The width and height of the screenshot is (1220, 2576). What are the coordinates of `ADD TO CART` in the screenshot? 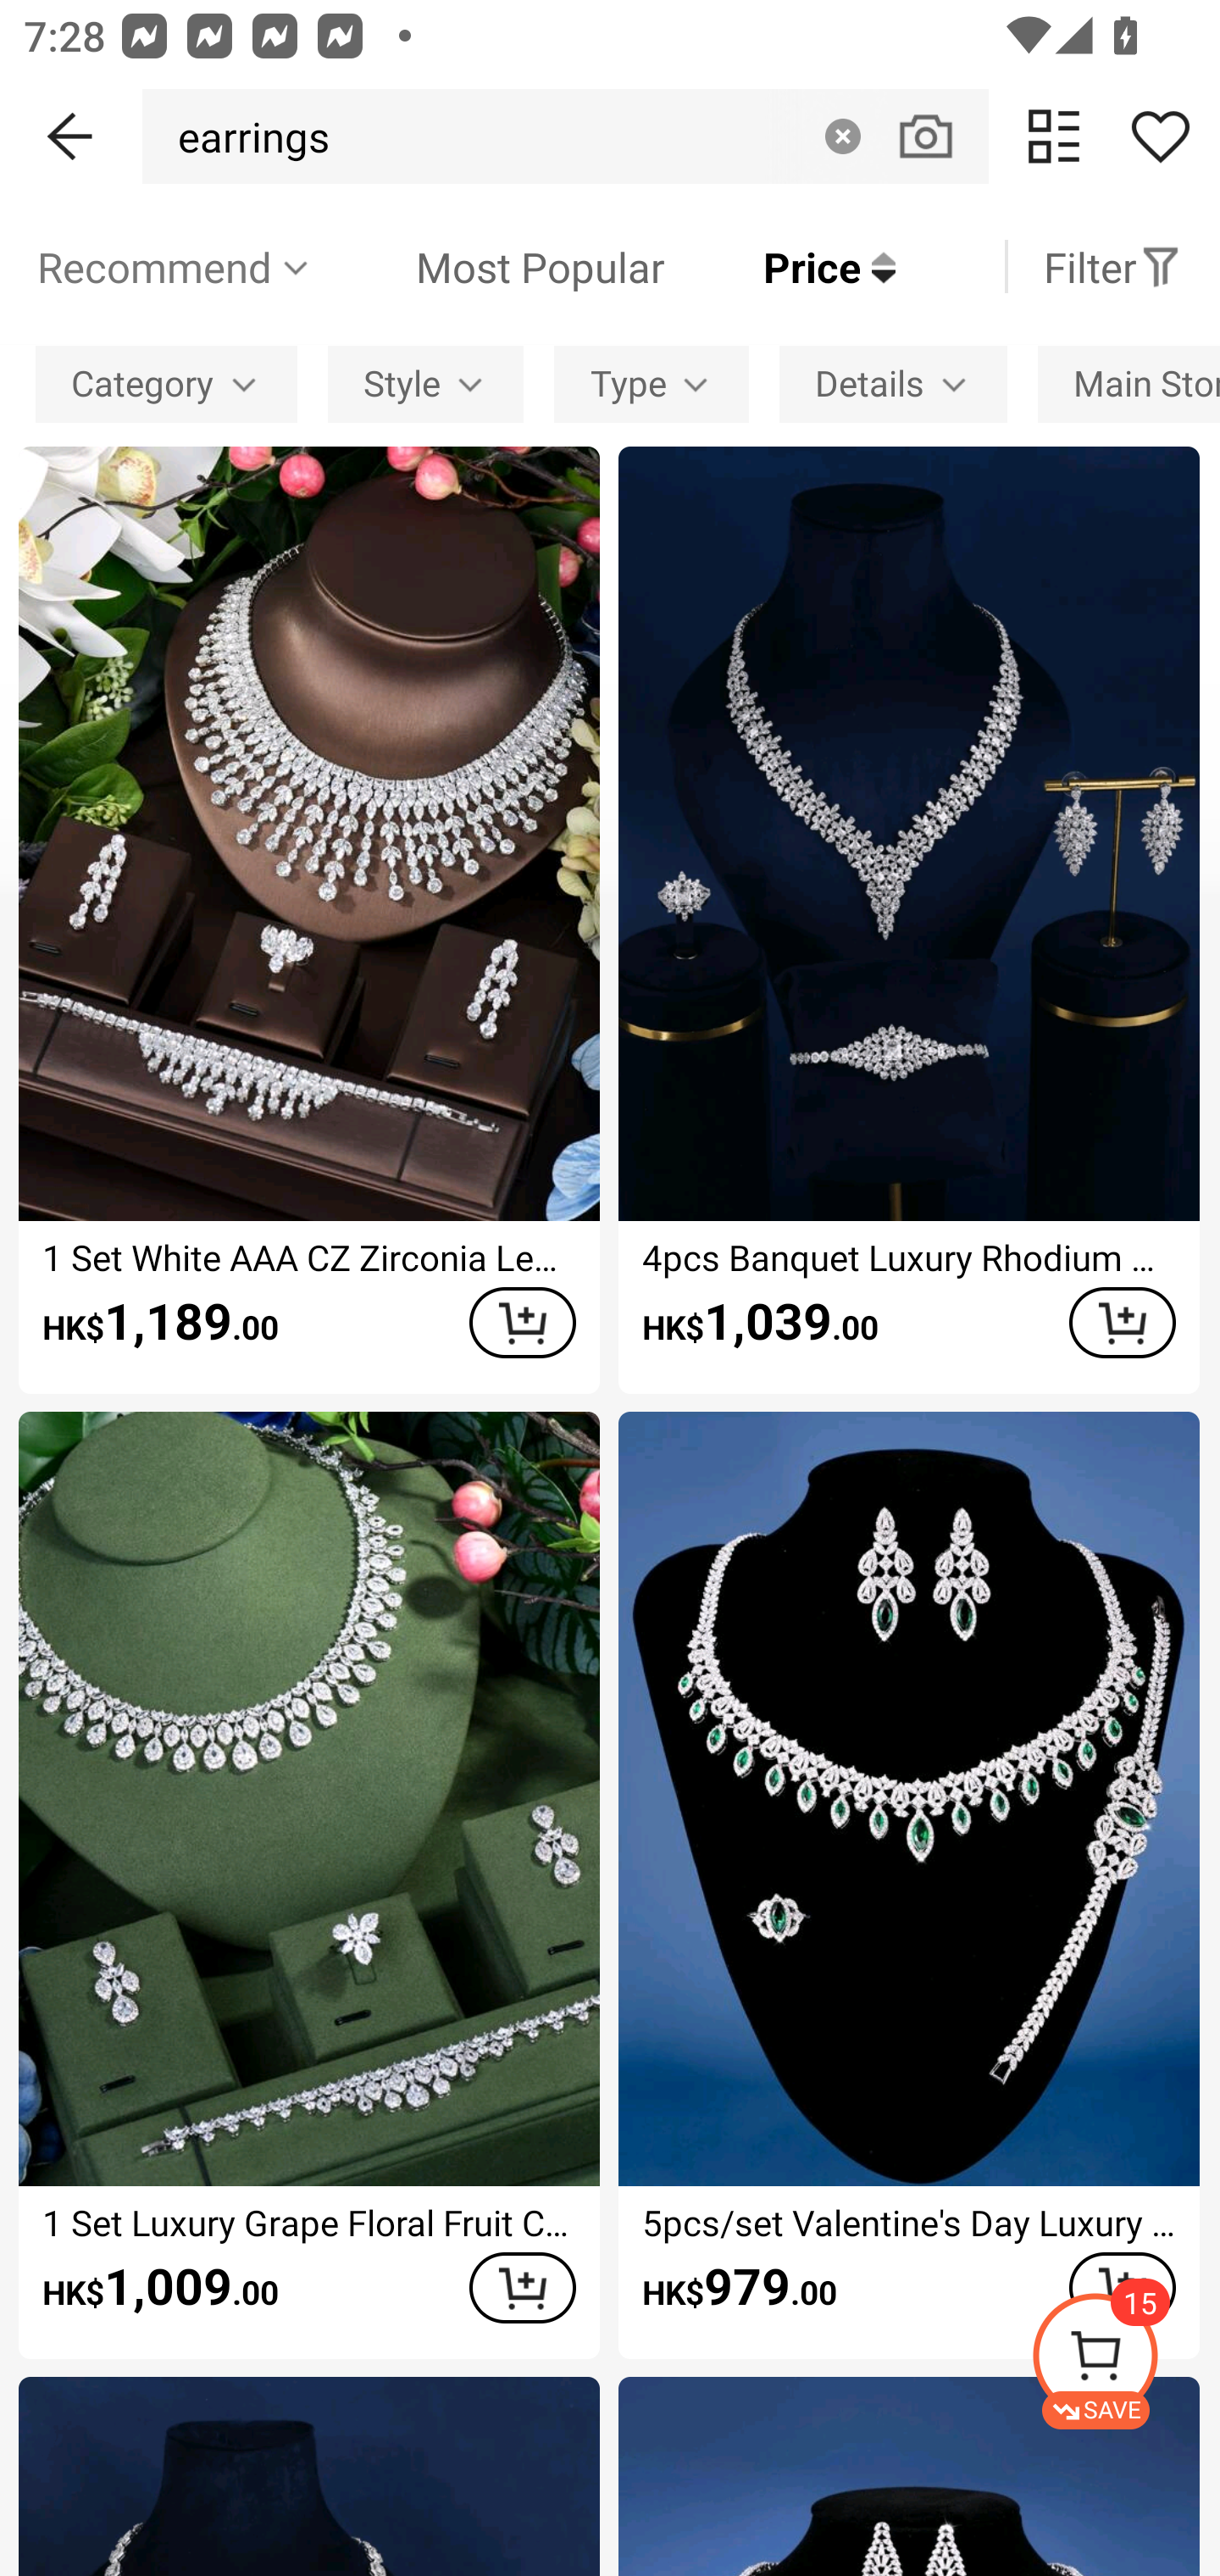 It's located at (522, 1323).